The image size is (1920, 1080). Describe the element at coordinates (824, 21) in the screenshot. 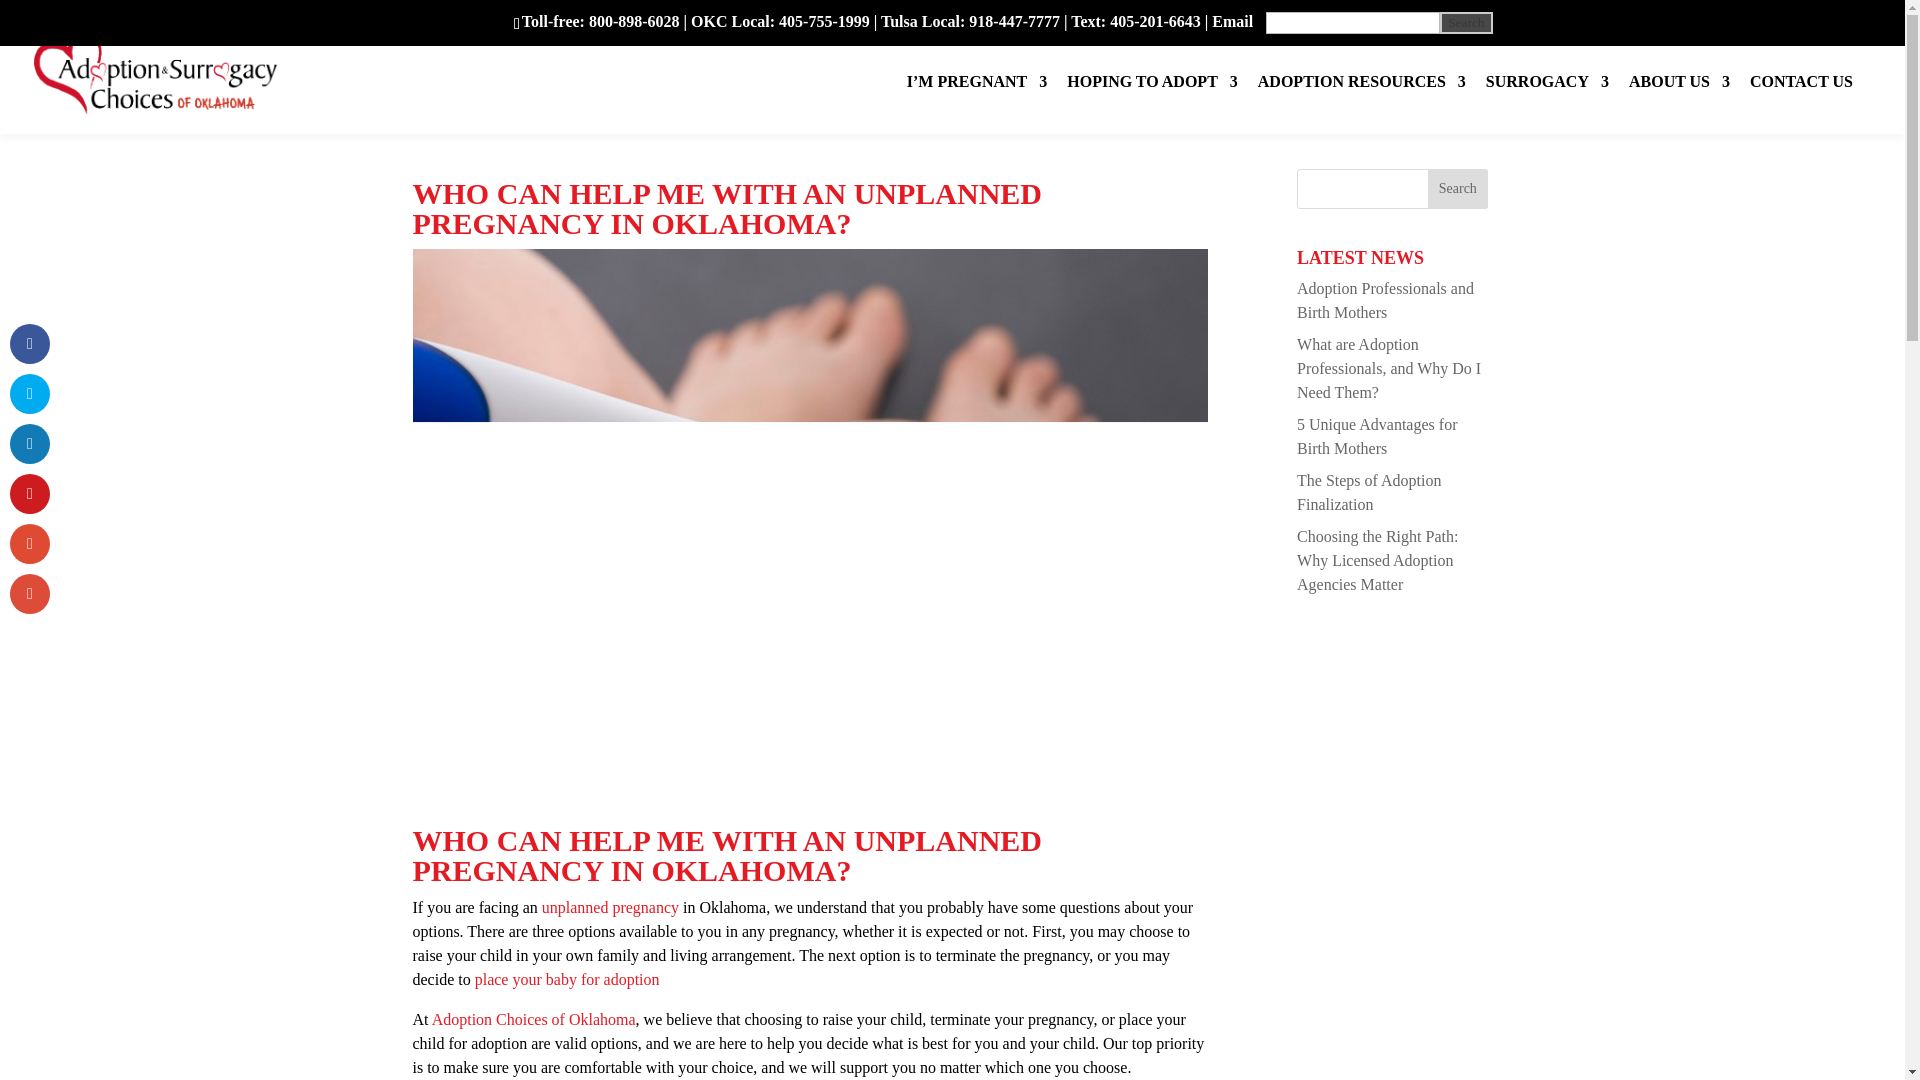

I see `405-755-1999` at that location.